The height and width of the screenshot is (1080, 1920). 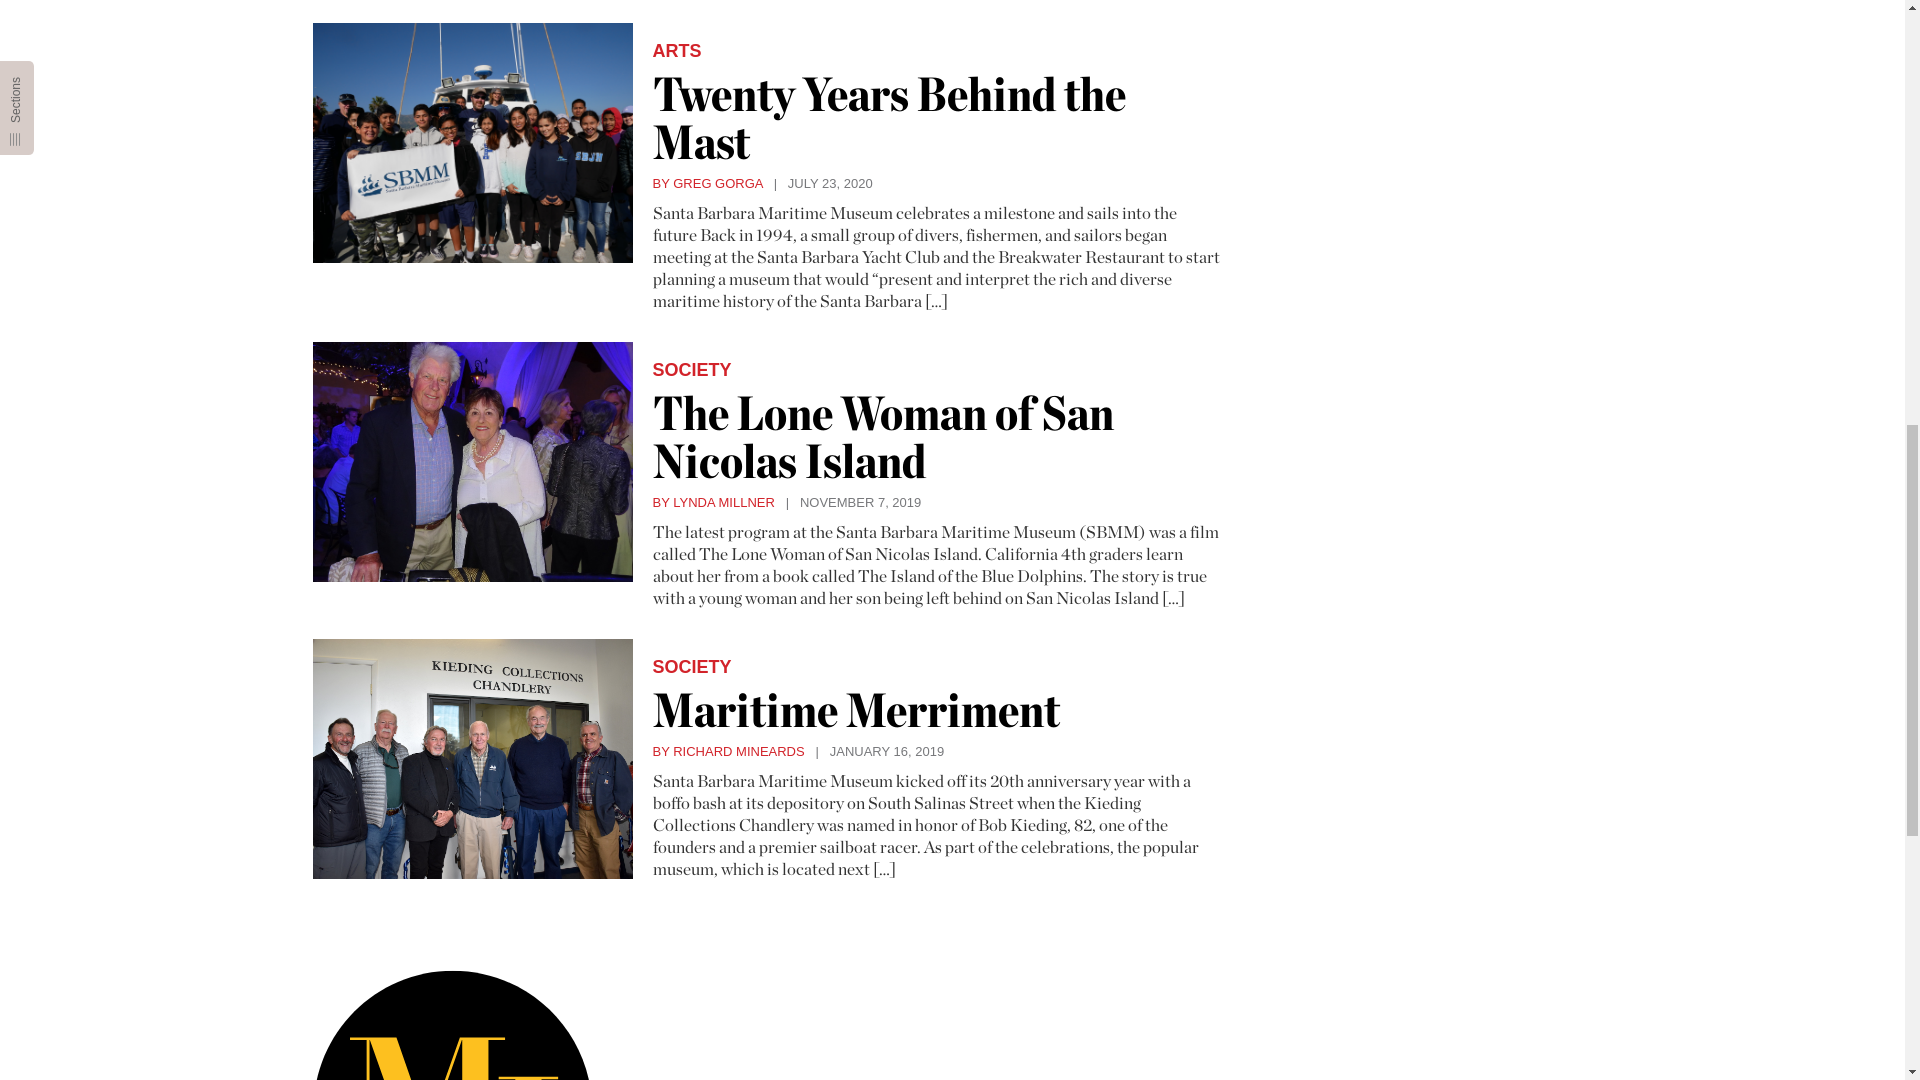 What do you see at coordinates (712, 502) in the screenshot?
I see `Lynda Millner` at bounding box center [712, 502].